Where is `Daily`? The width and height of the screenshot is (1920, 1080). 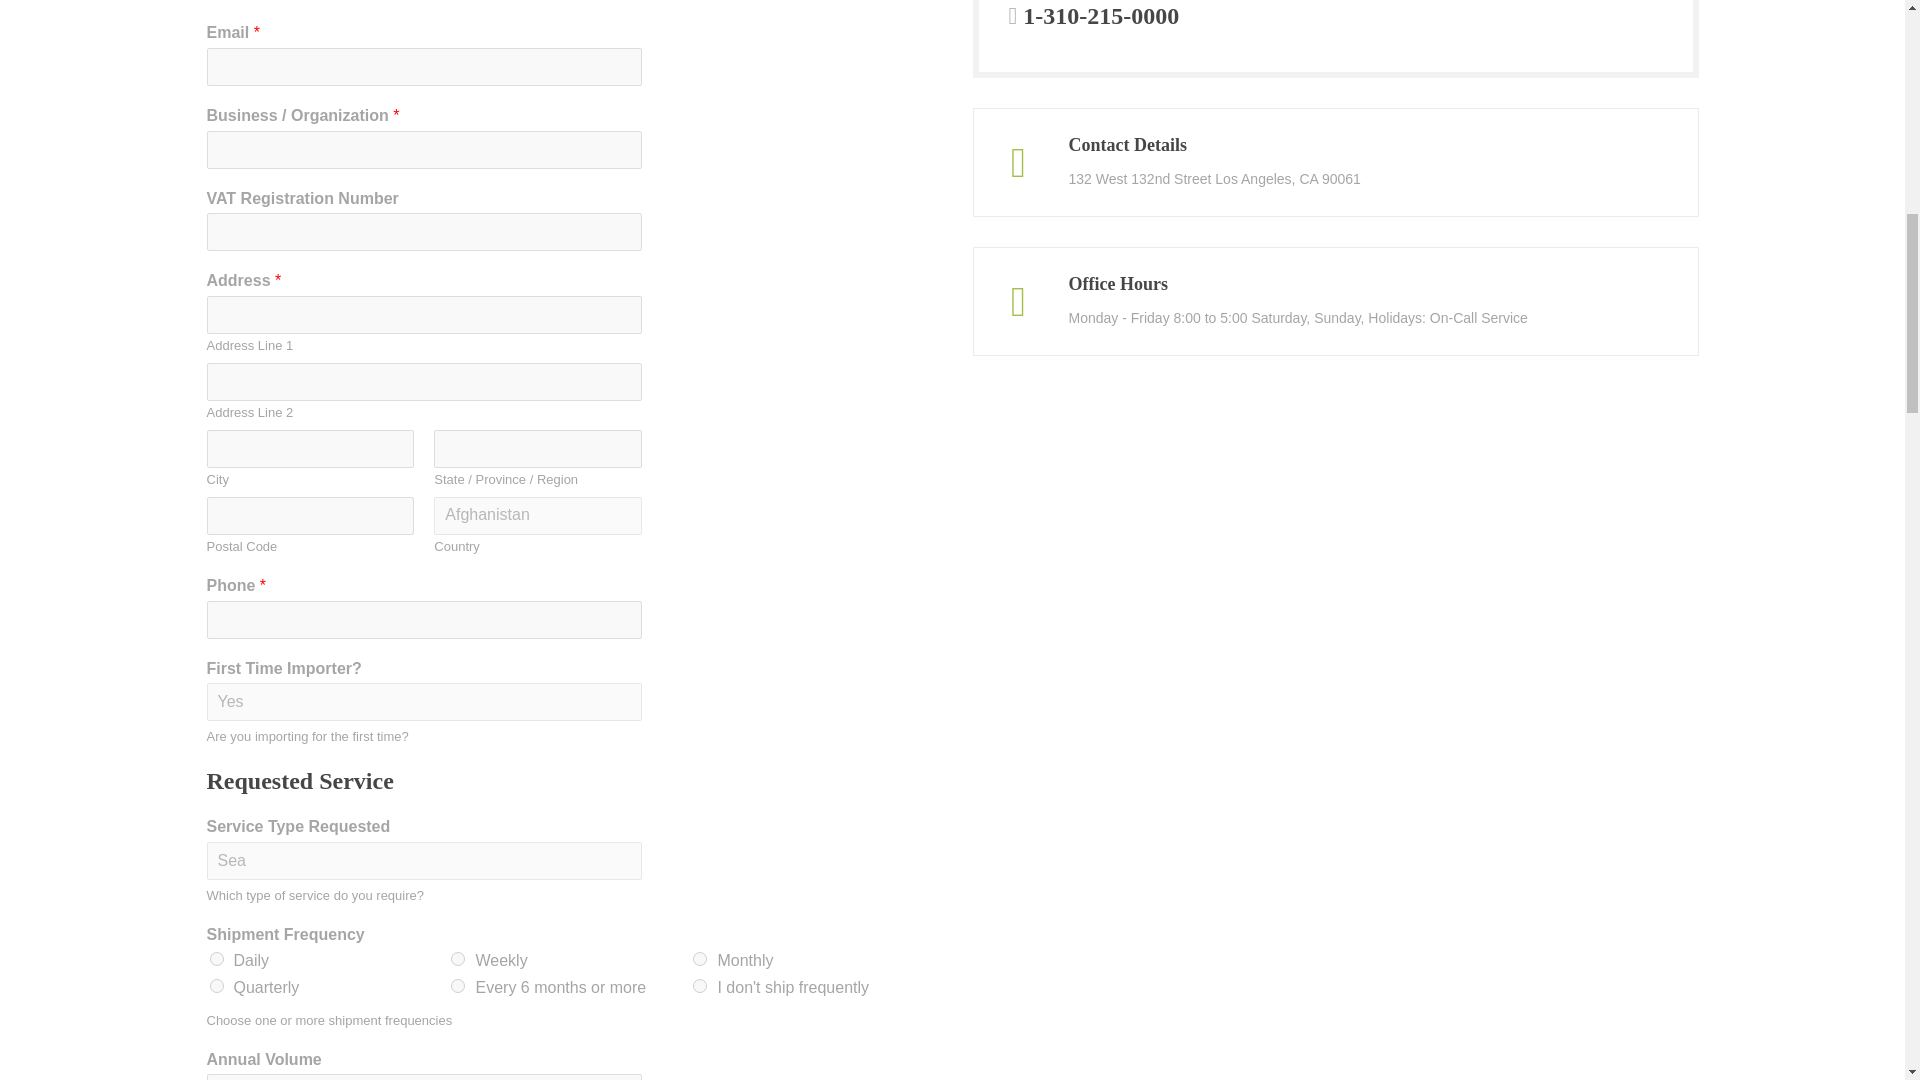 Daily is located at coordinates (216, 958).